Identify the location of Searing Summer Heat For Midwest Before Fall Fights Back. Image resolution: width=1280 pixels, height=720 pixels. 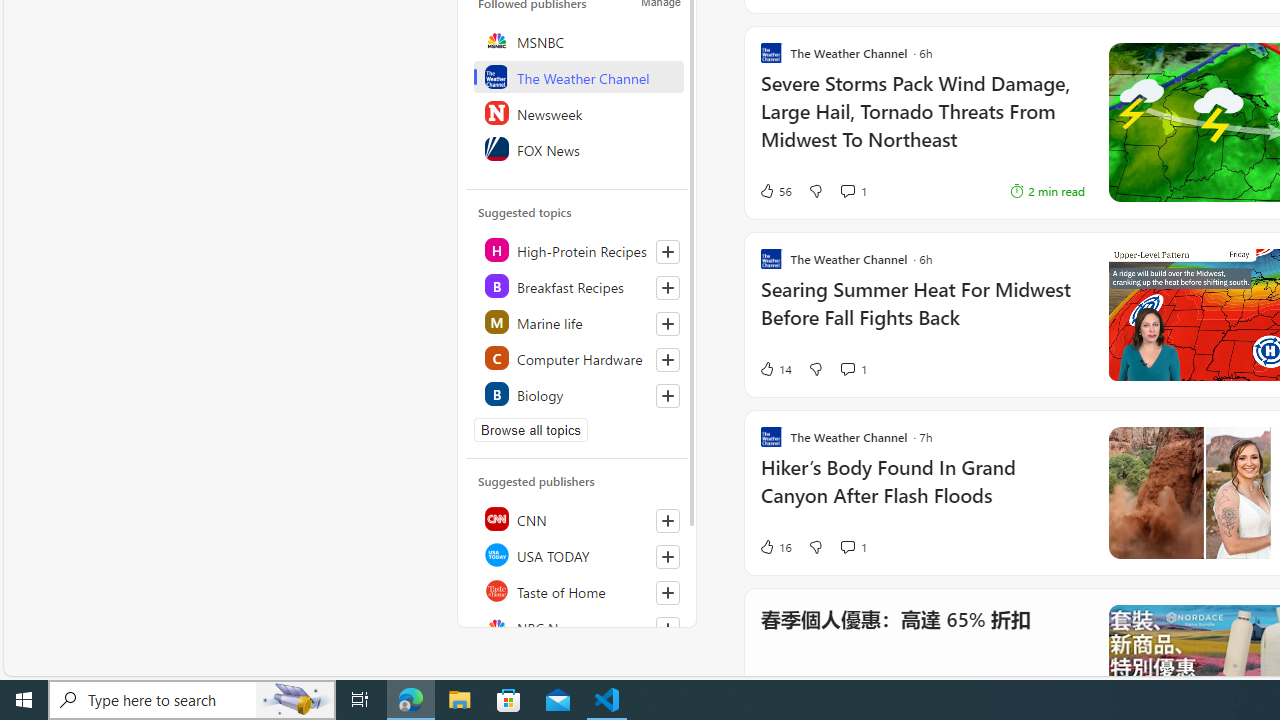
(922, 314).